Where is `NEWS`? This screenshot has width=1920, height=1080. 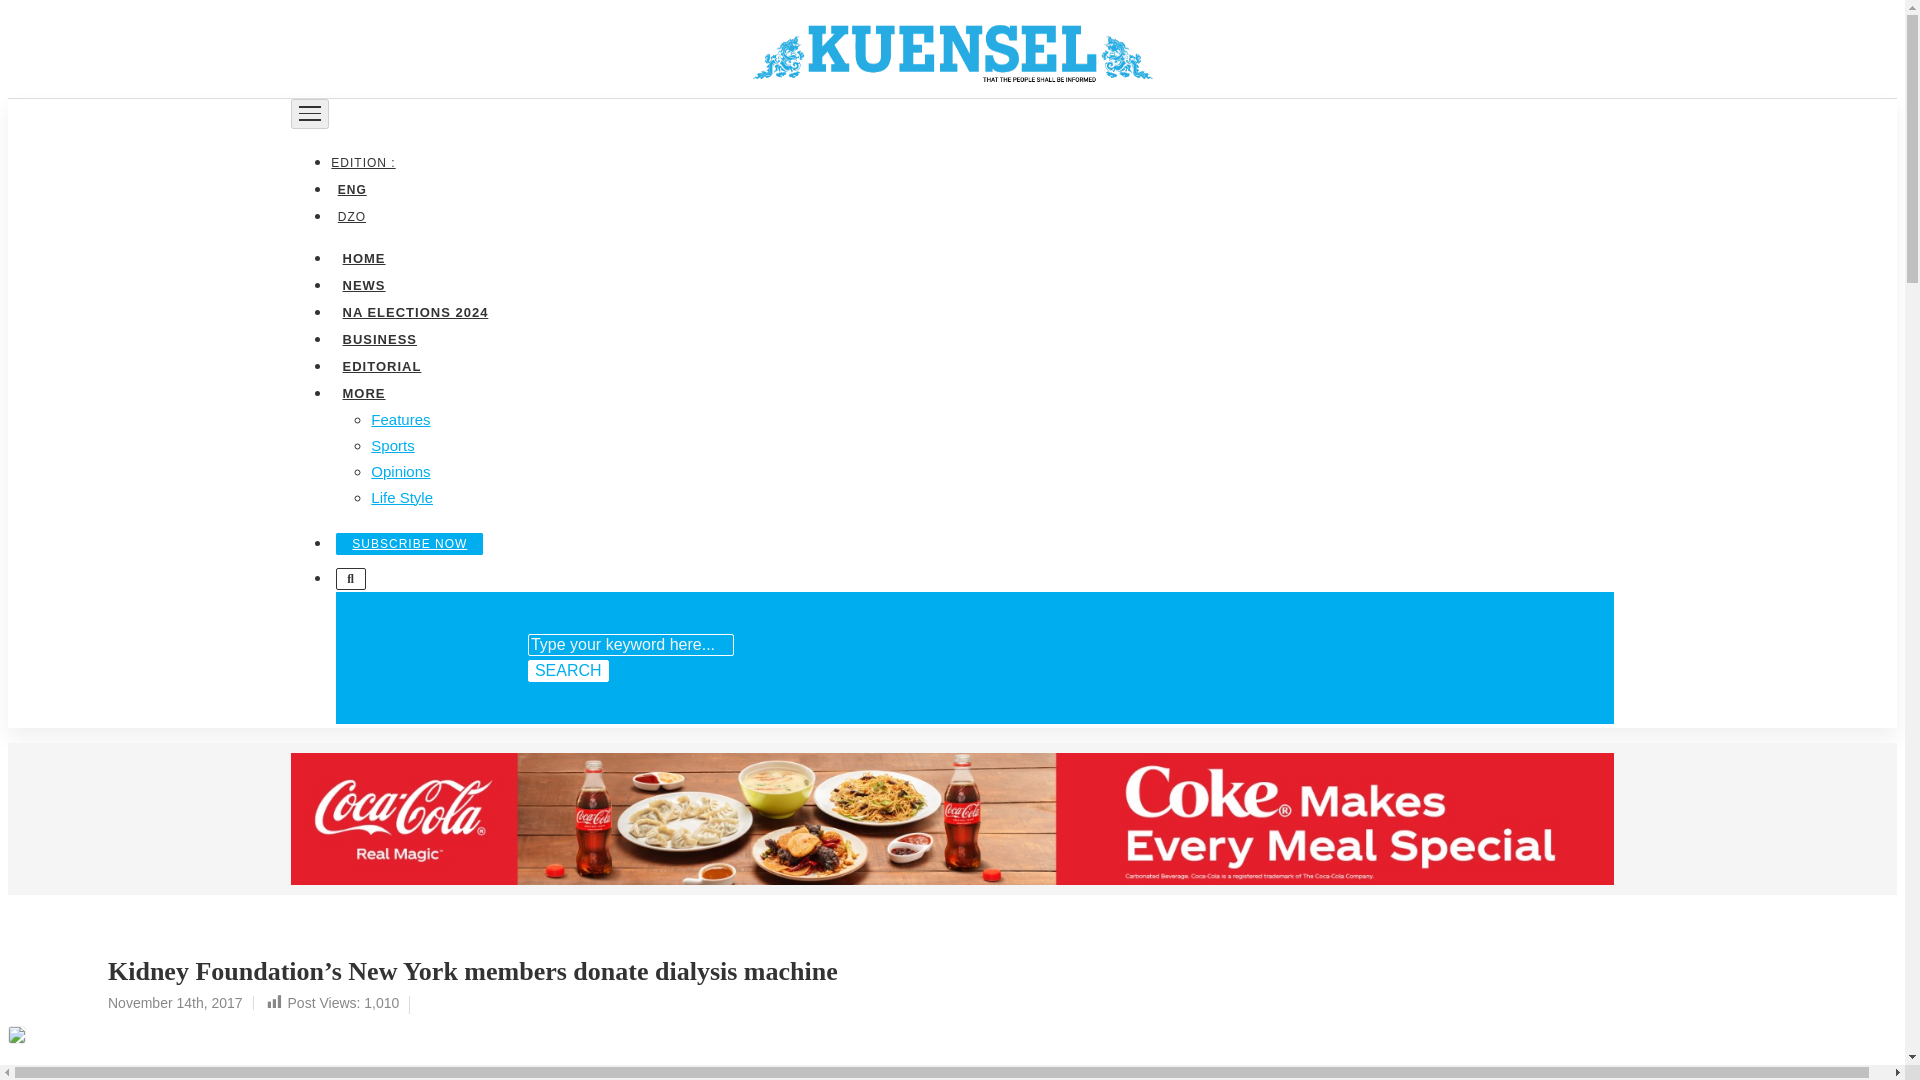
NEWS is located at coordinates (362, 284).